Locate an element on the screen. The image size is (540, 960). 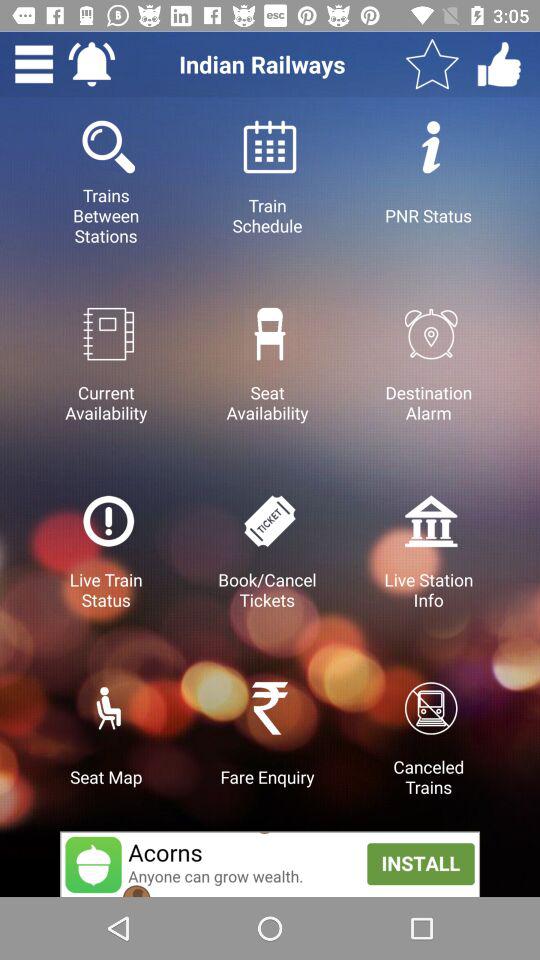
press the favorite icon is located at coordinates (432, 64).